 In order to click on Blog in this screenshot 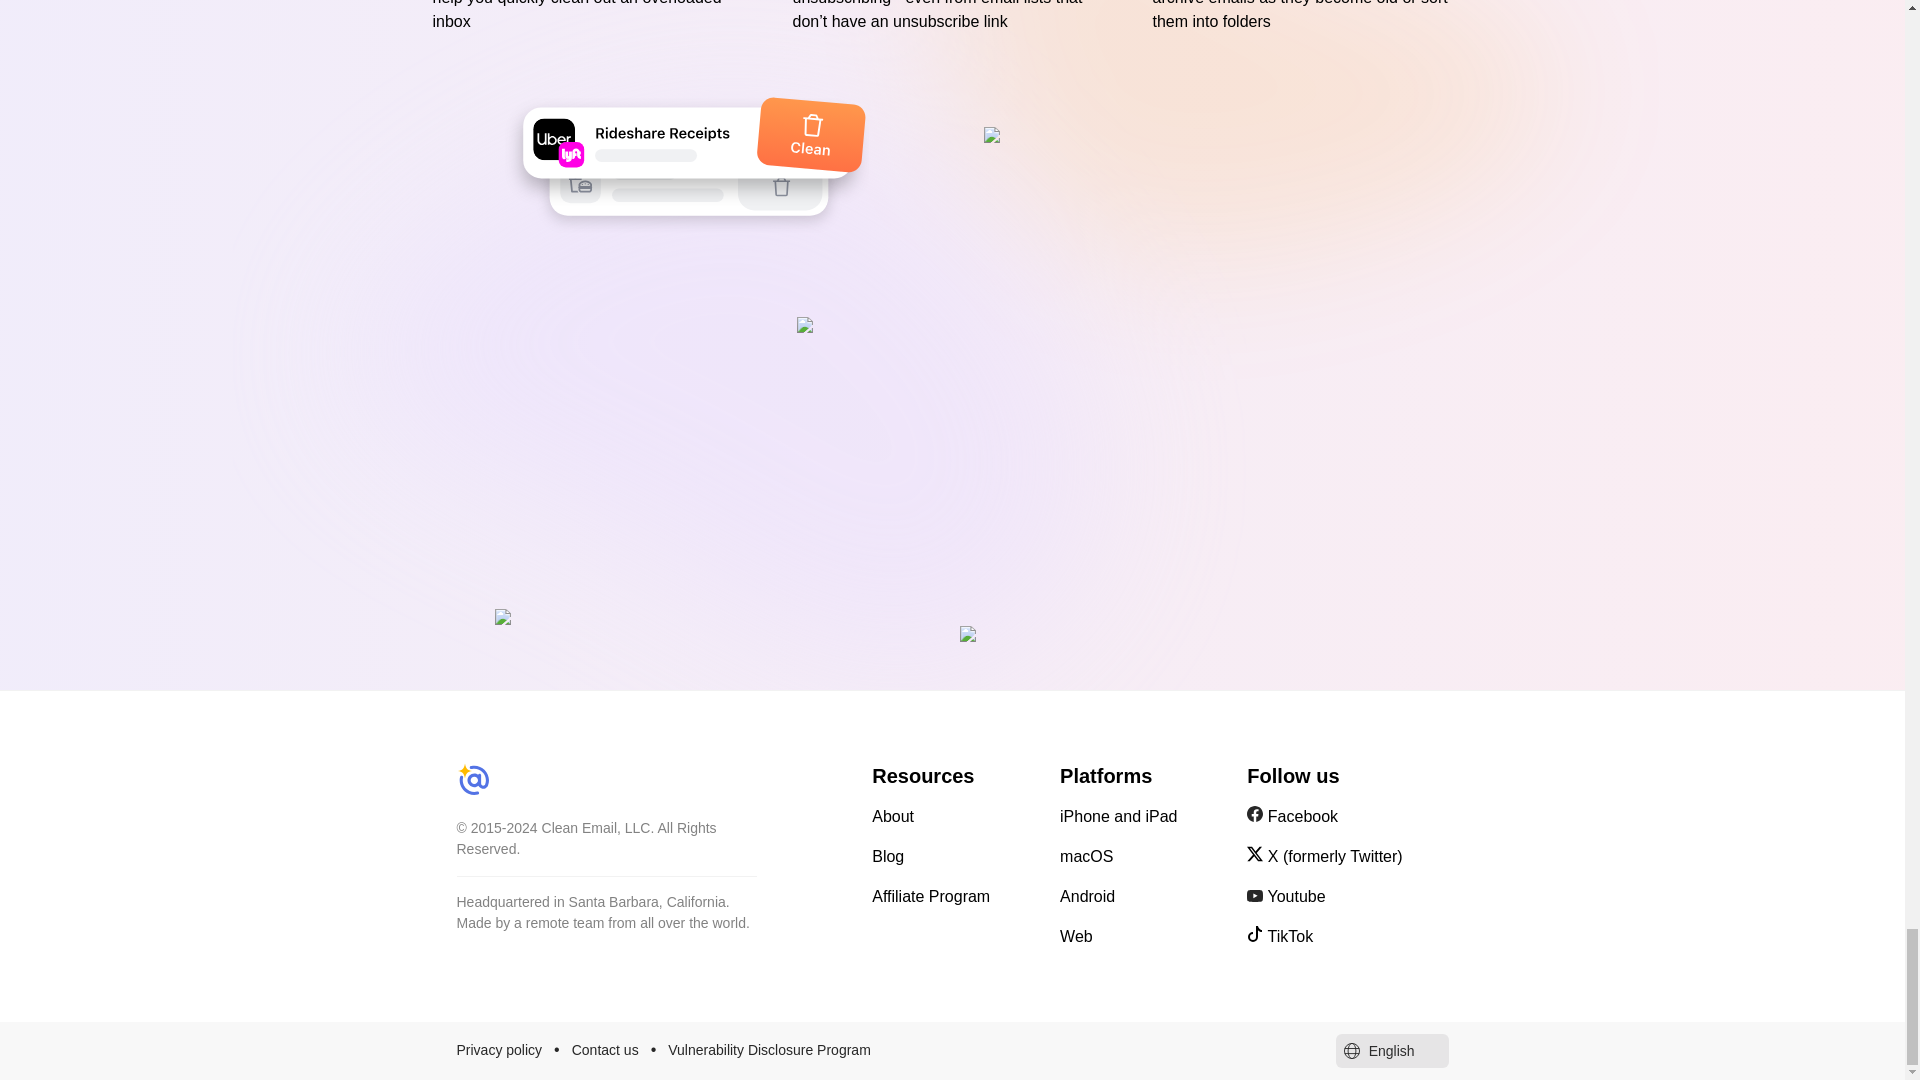, I will do `click(954, 856)`.